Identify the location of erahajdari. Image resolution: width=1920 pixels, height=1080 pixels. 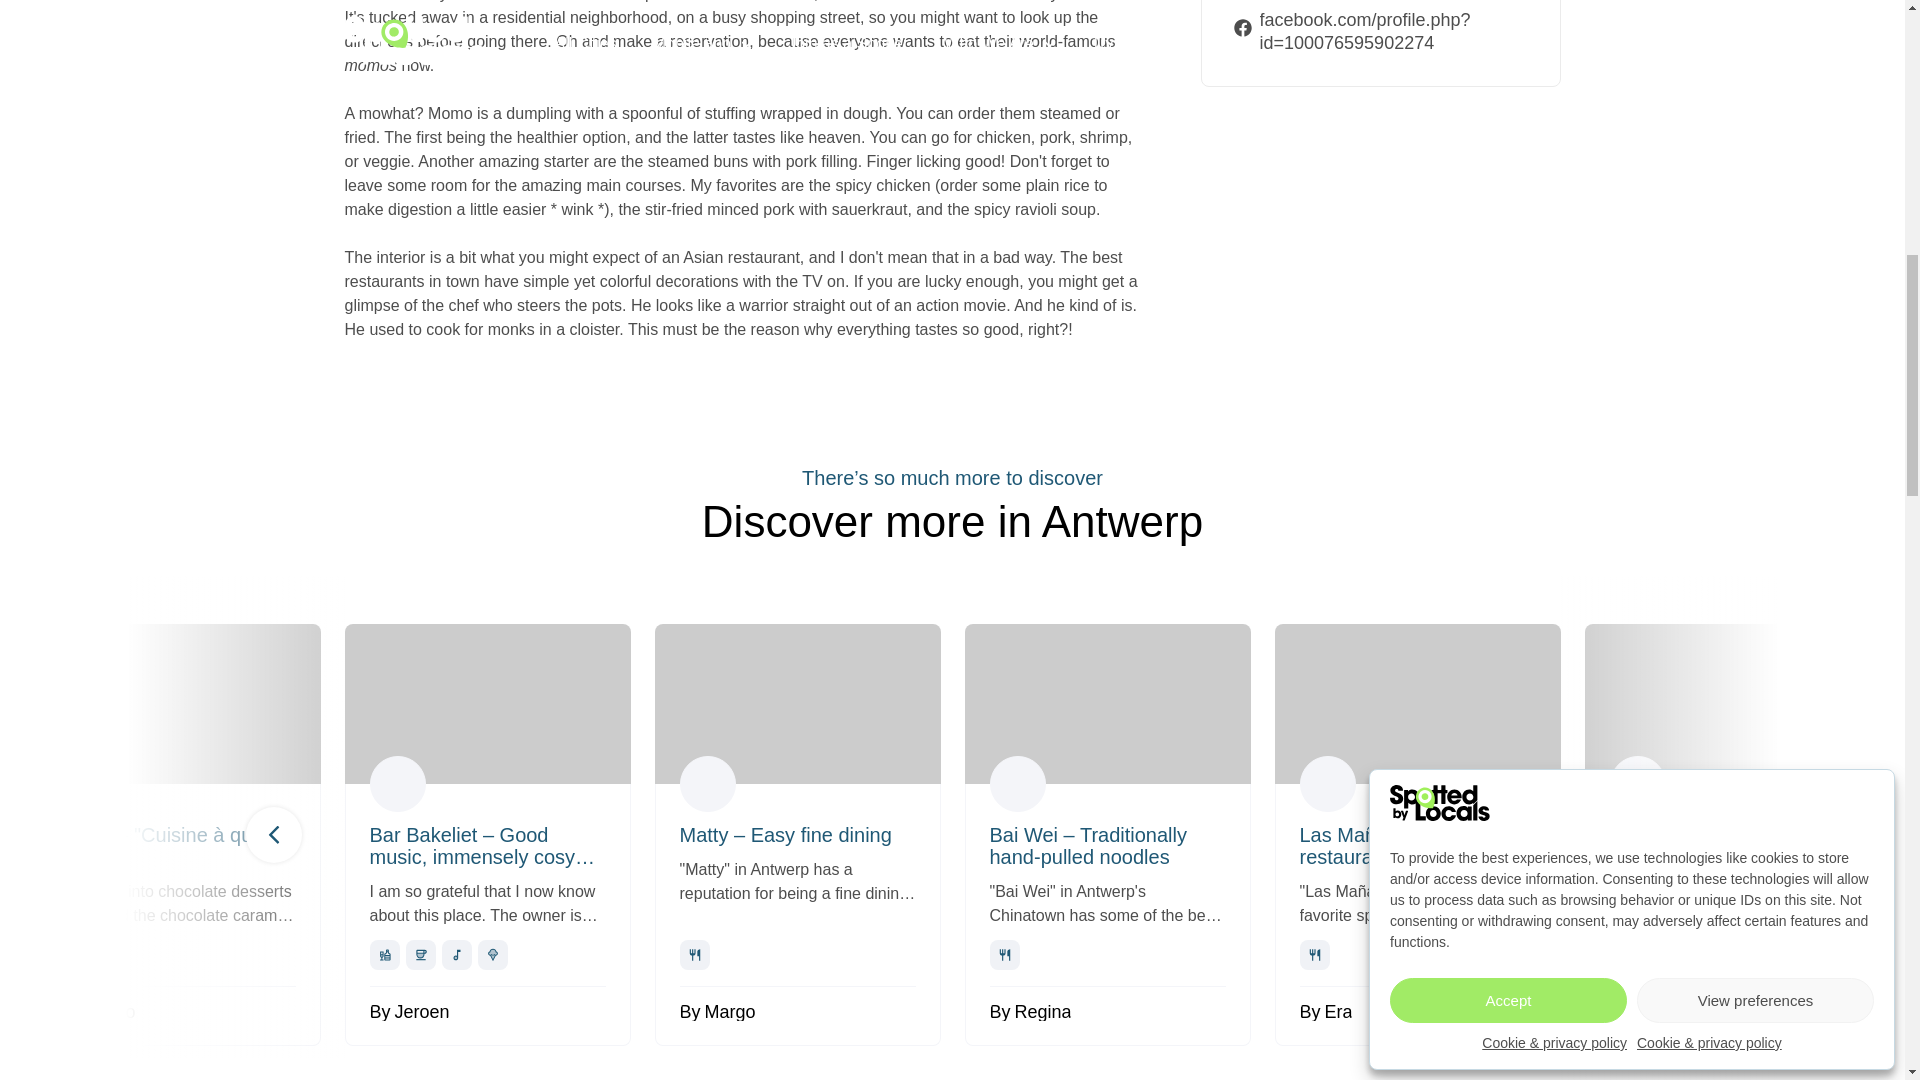
(1327, 784).